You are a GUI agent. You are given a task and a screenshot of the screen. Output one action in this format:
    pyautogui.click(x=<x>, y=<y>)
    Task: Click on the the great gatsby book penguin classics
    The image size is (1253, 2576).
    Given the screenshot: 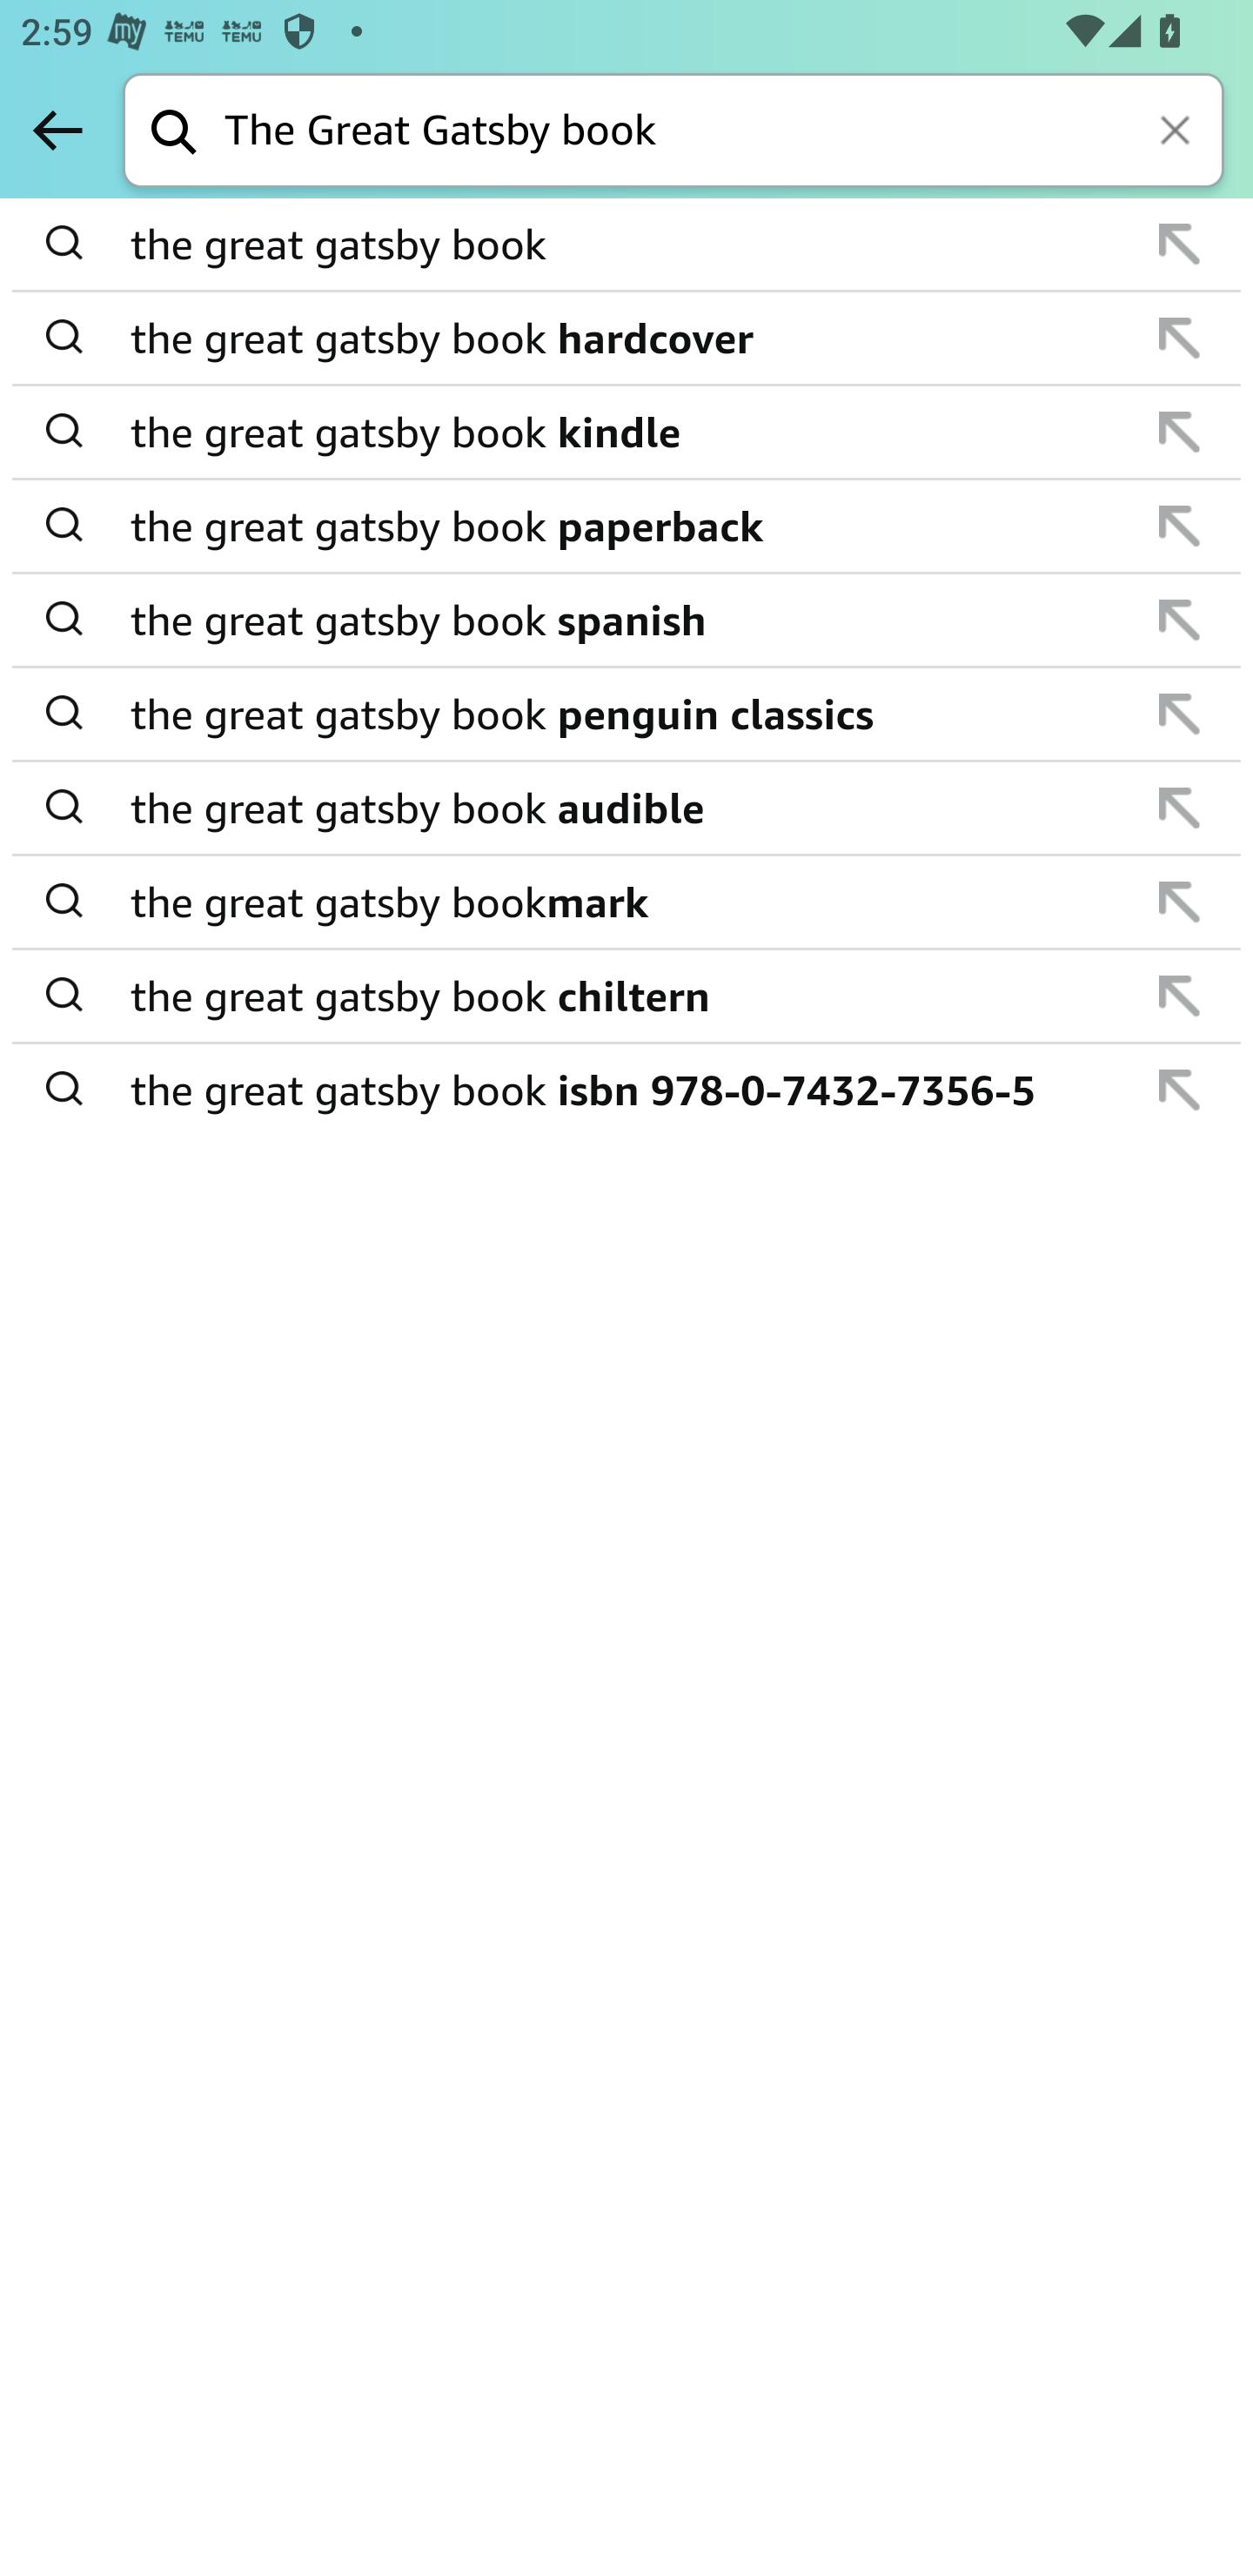 What is the action you would take?
    pyautogui.click(x=628, y=714)
    